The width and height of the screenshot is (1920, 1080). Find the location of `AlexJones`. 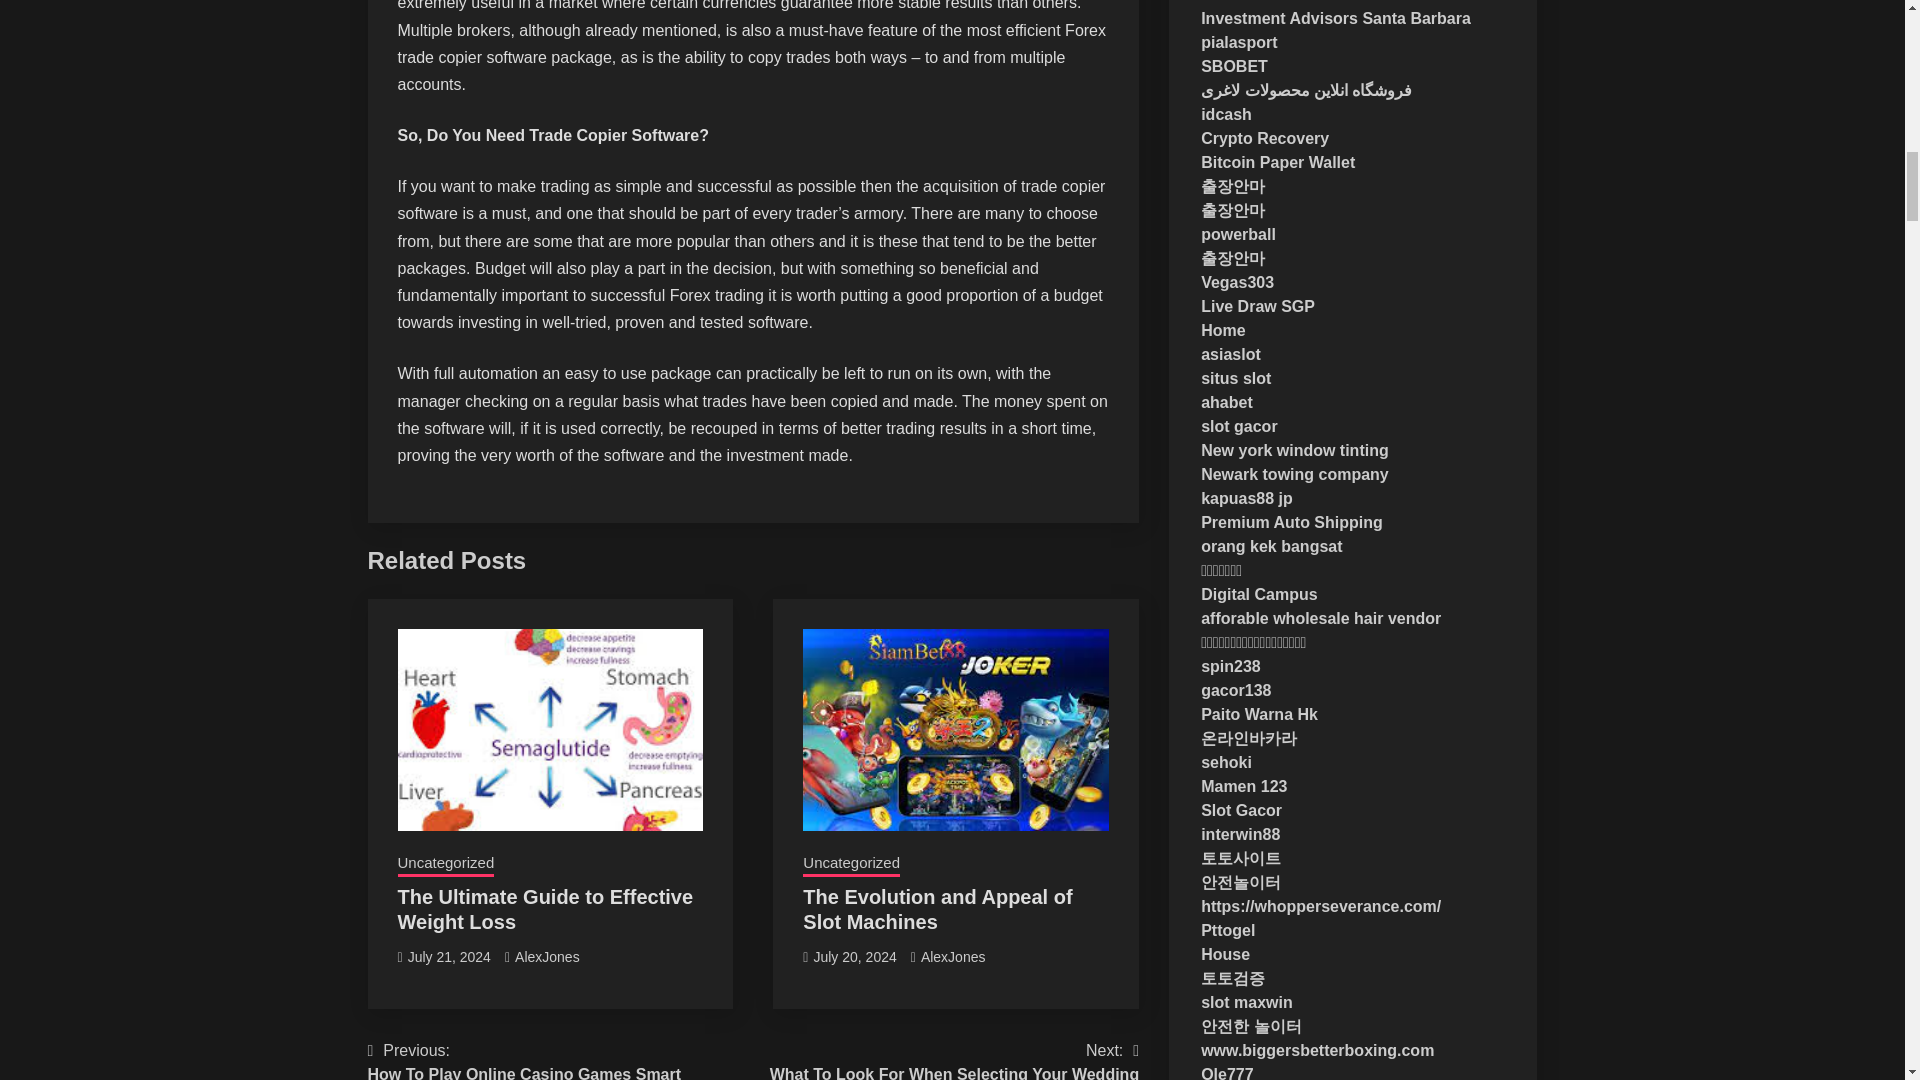

AlexJones is located at coordinates (954, 957).